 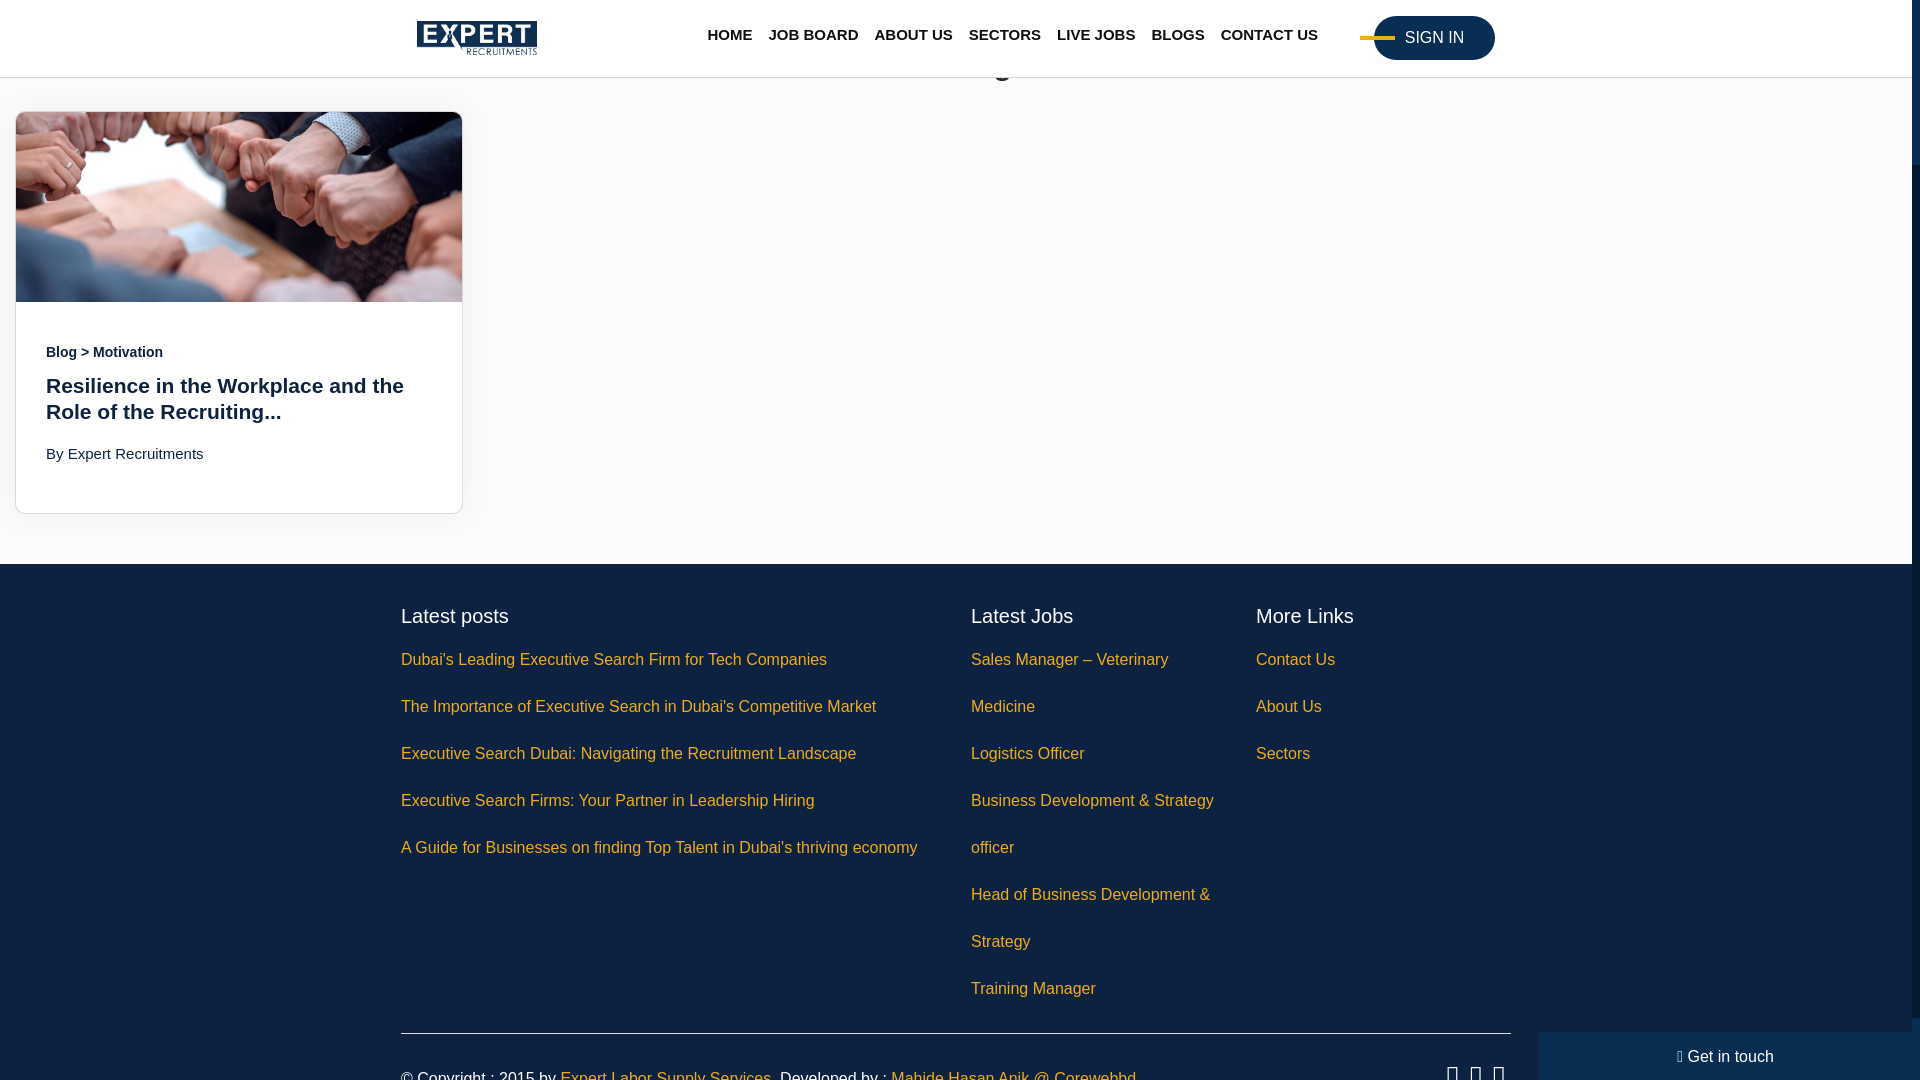 I want to click on About Us, so click(x=1383, y=706).